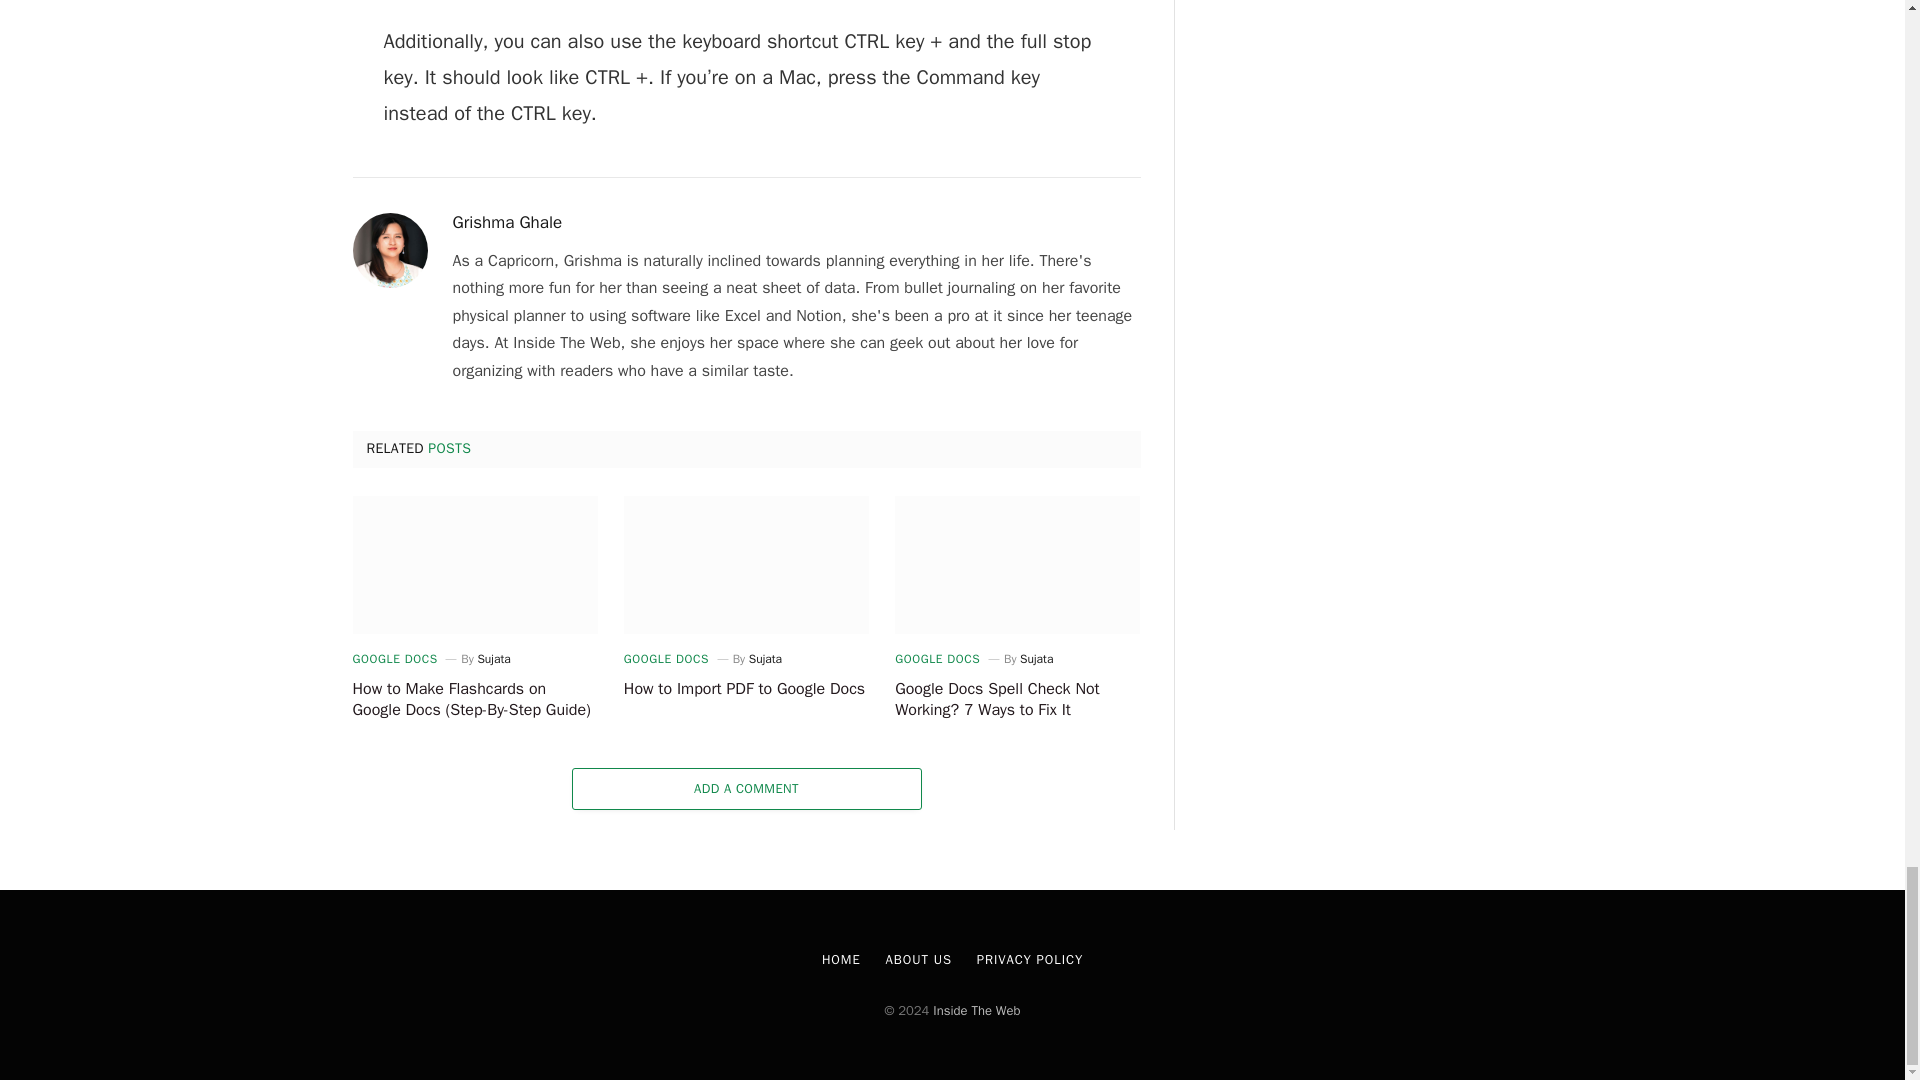 The width and height of the screenshot is (1920, 1080). What do you see at coordinates (746, 564) in the screenshot?
I see `How to Import PDF to Google Docs` at bounding box center [746, 564].